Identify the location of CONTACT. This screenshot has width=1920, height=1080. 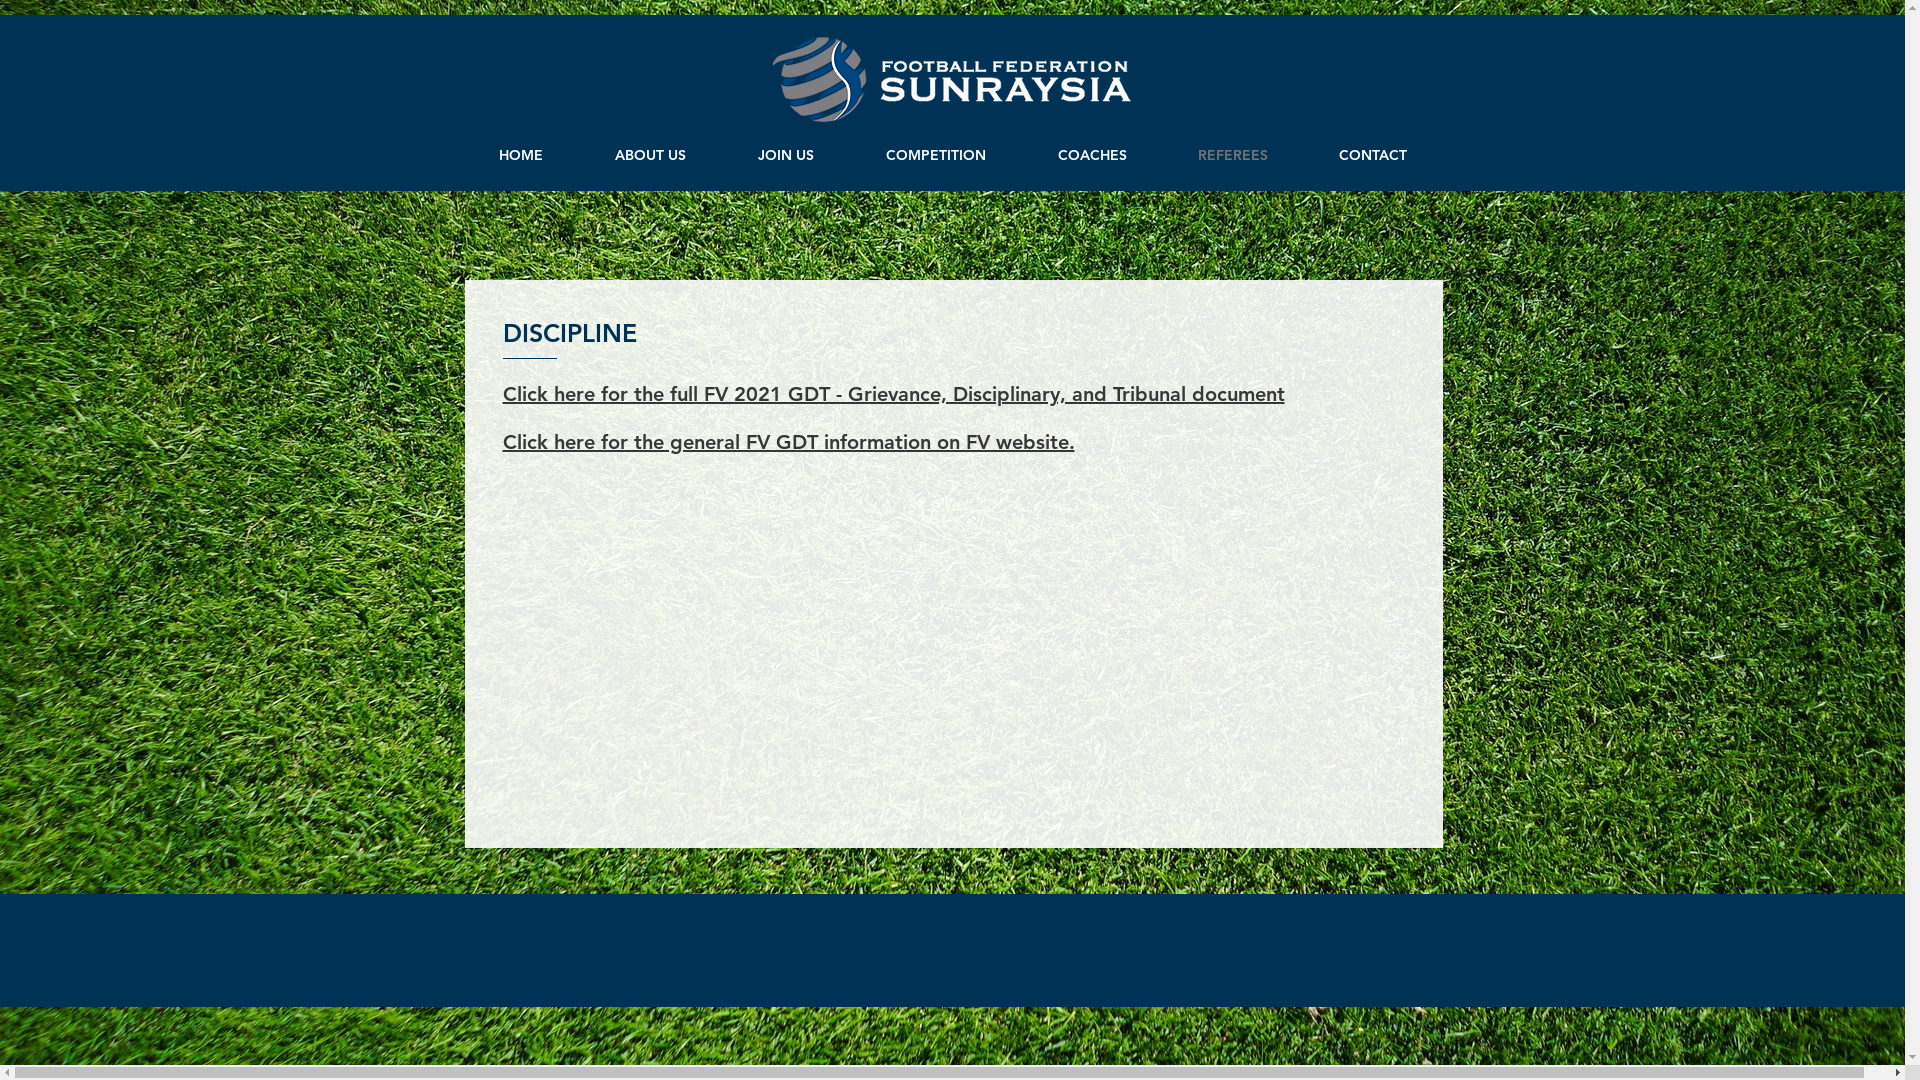
(1374, 155).